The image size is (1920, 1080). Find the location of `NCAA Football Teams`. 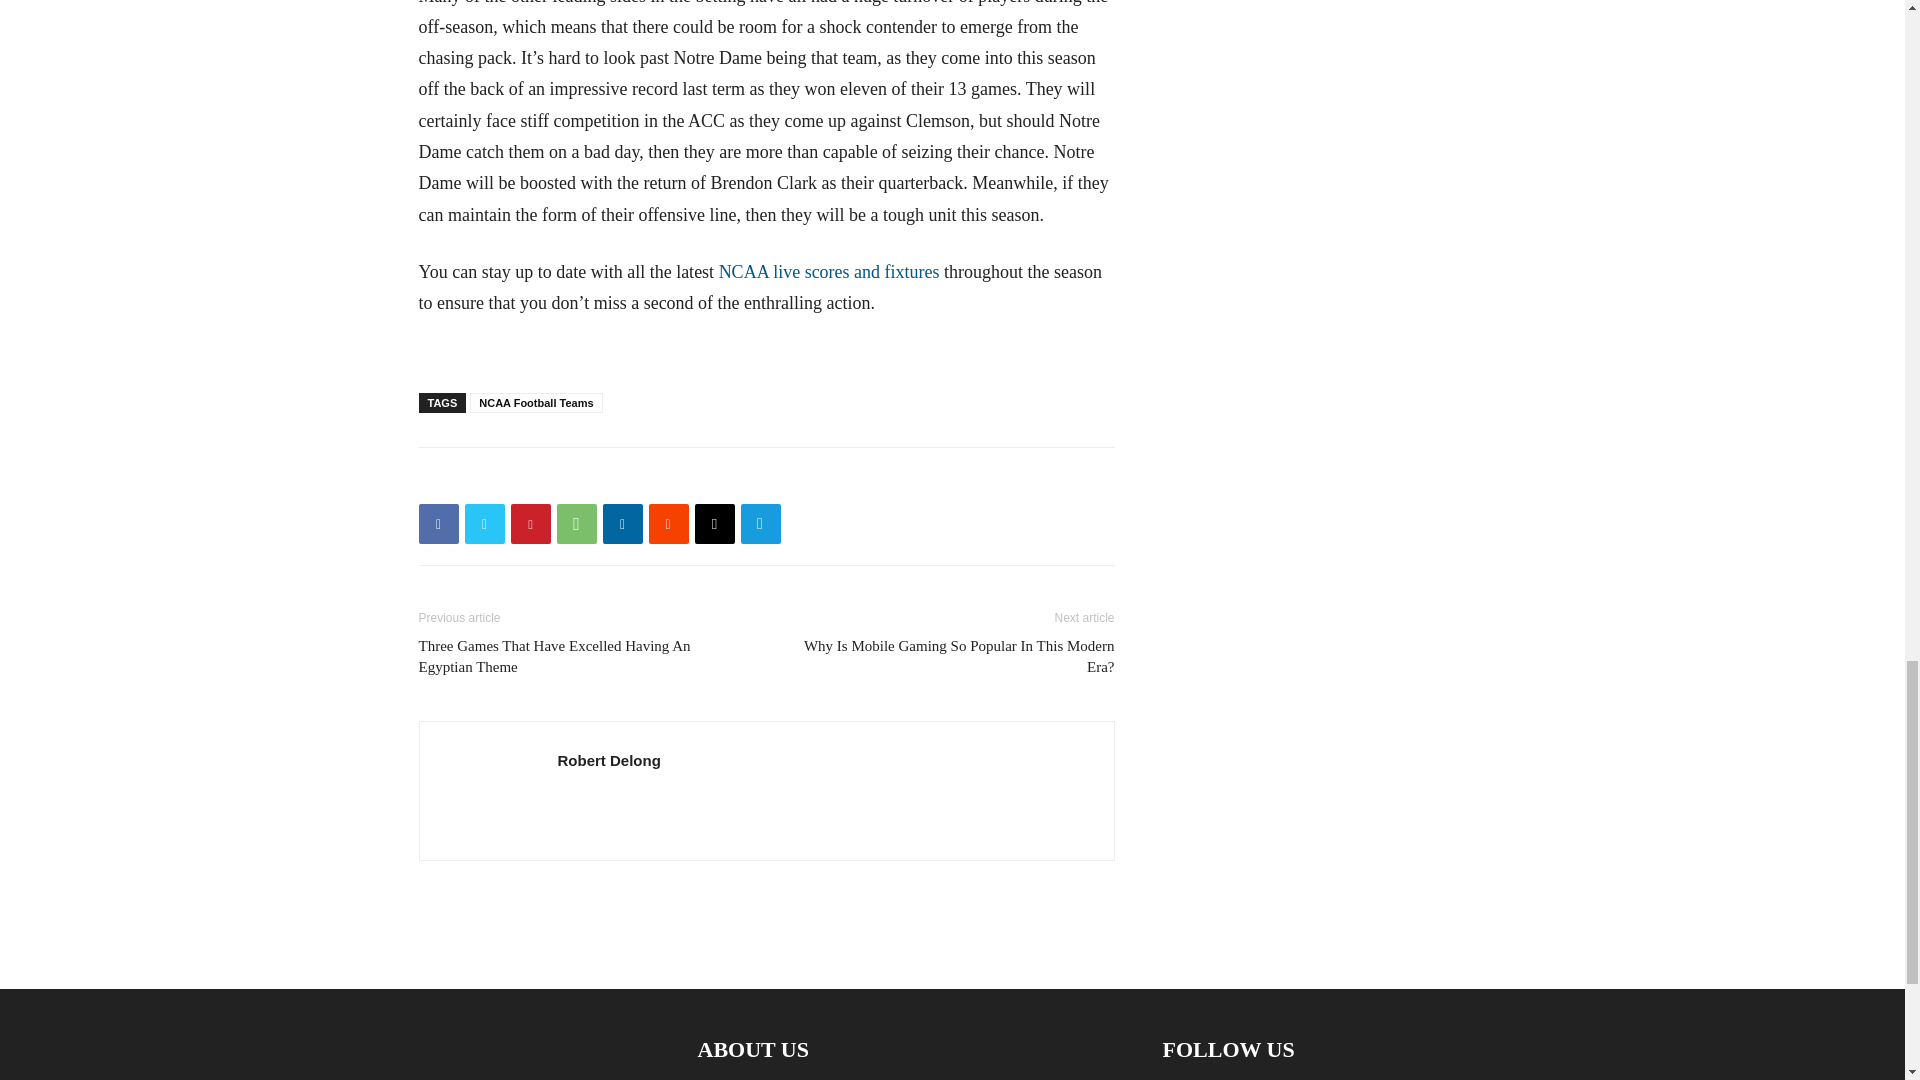

NCAA Football Teams is located at coordinates (536, 402).